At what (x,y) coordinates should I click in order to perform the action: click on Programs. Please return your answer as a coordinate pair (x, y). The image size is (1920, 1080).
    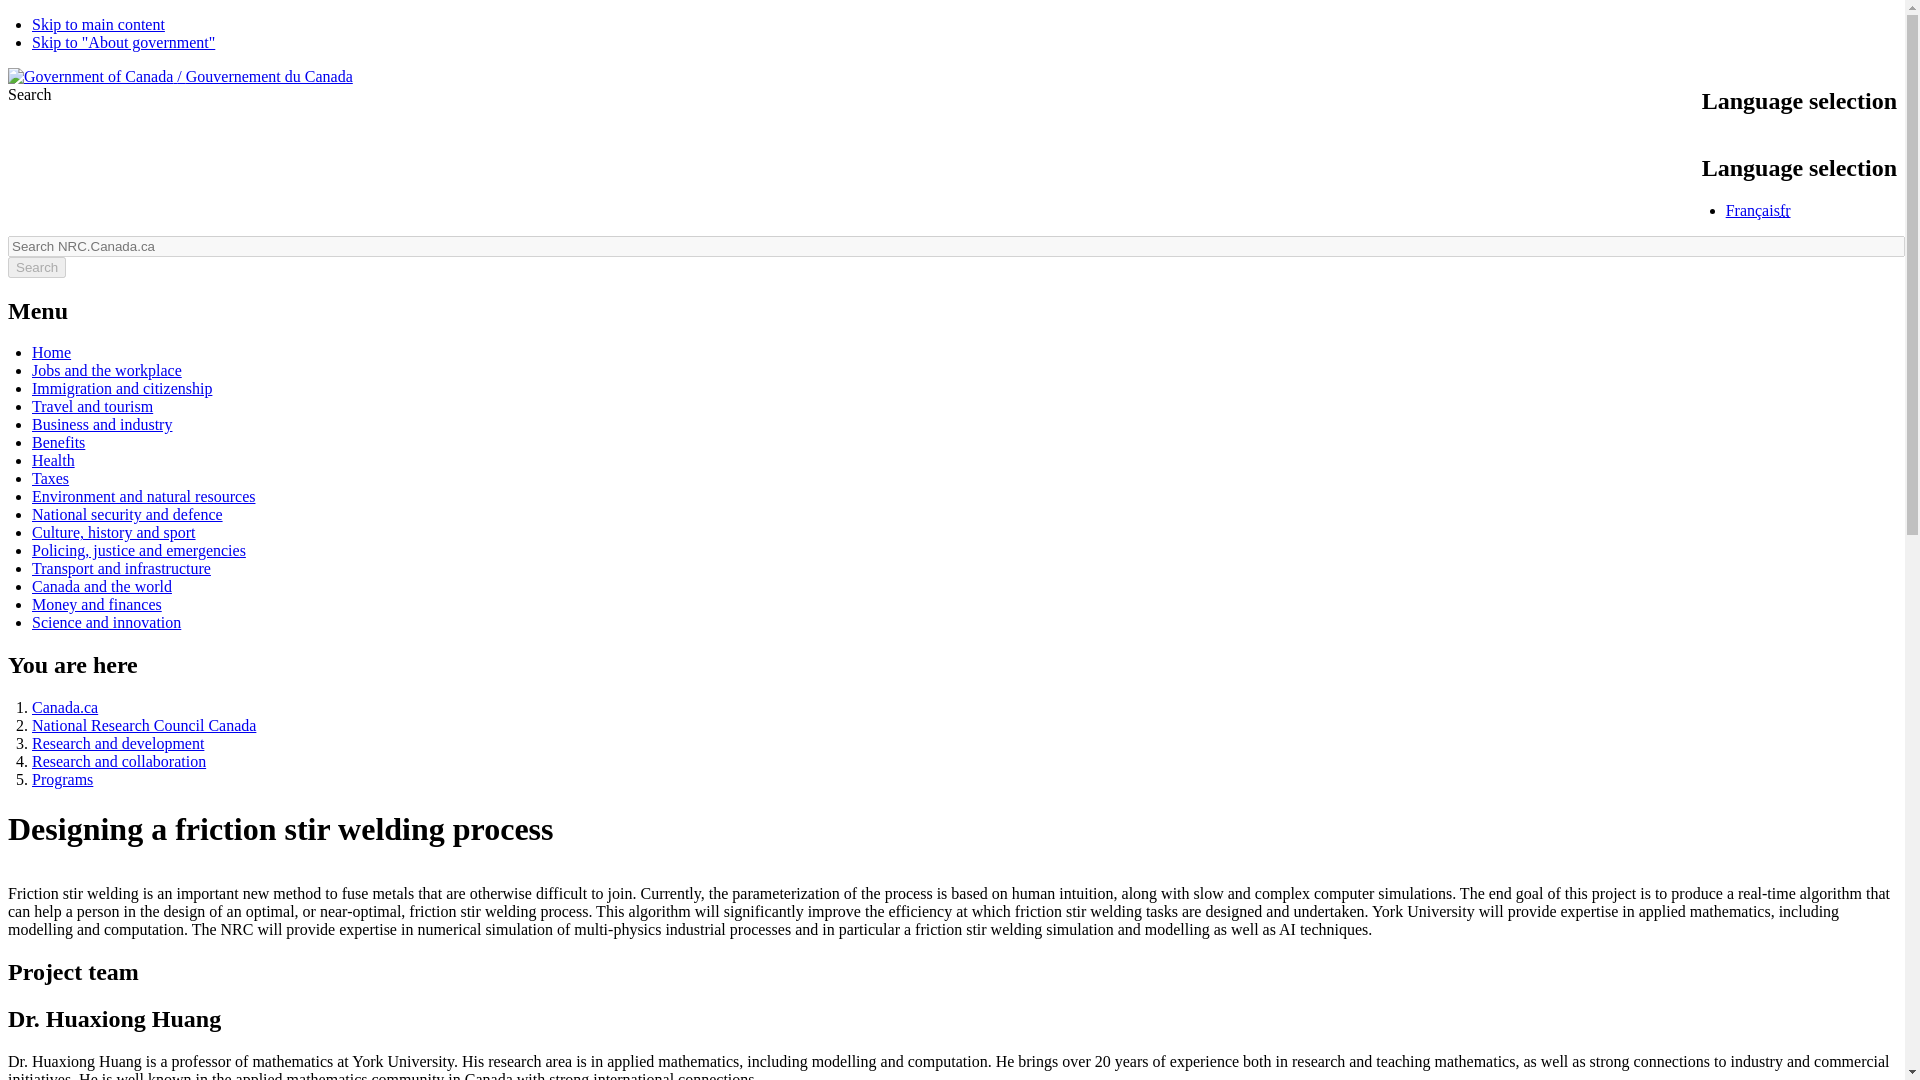
    Looking at the image, I should click on (62, 780).